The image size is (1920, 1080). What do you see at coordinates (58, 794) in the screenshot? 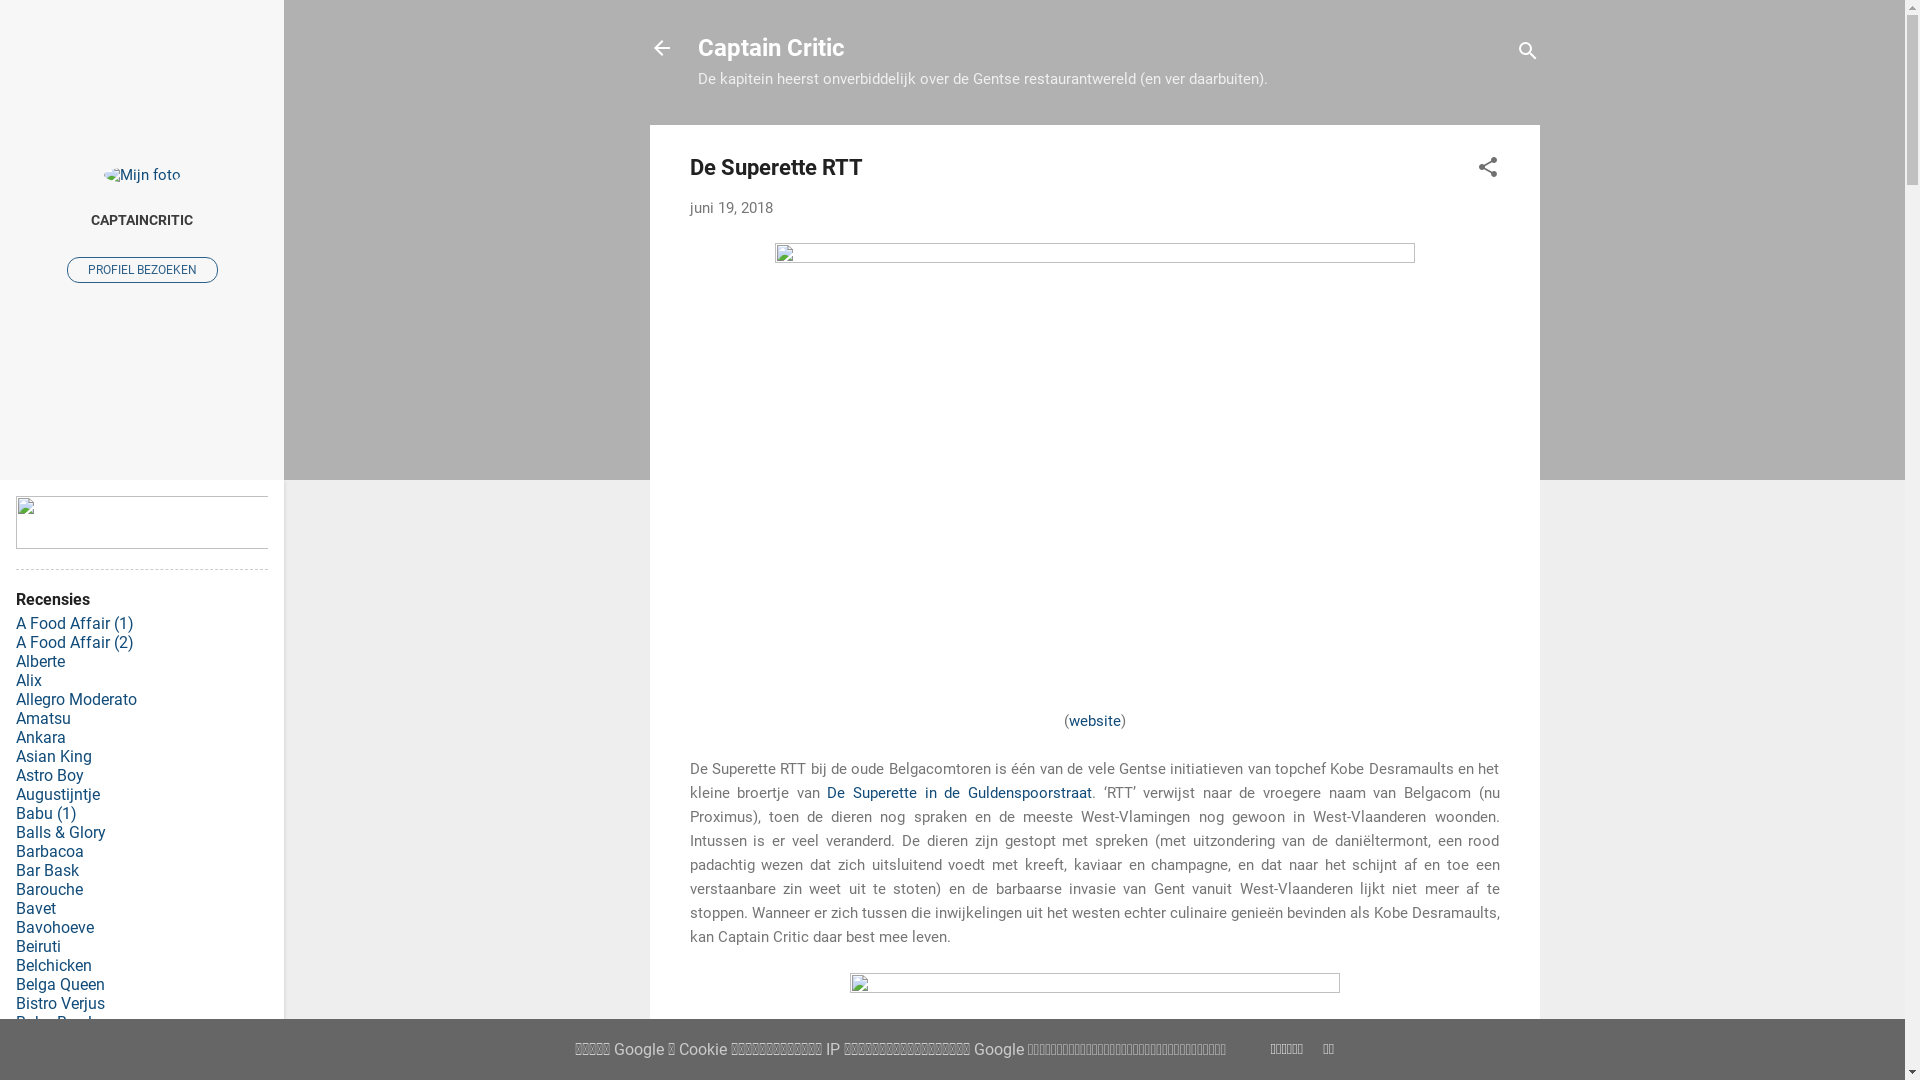
I see `Augustijntje` at bounding box center [58, 794].